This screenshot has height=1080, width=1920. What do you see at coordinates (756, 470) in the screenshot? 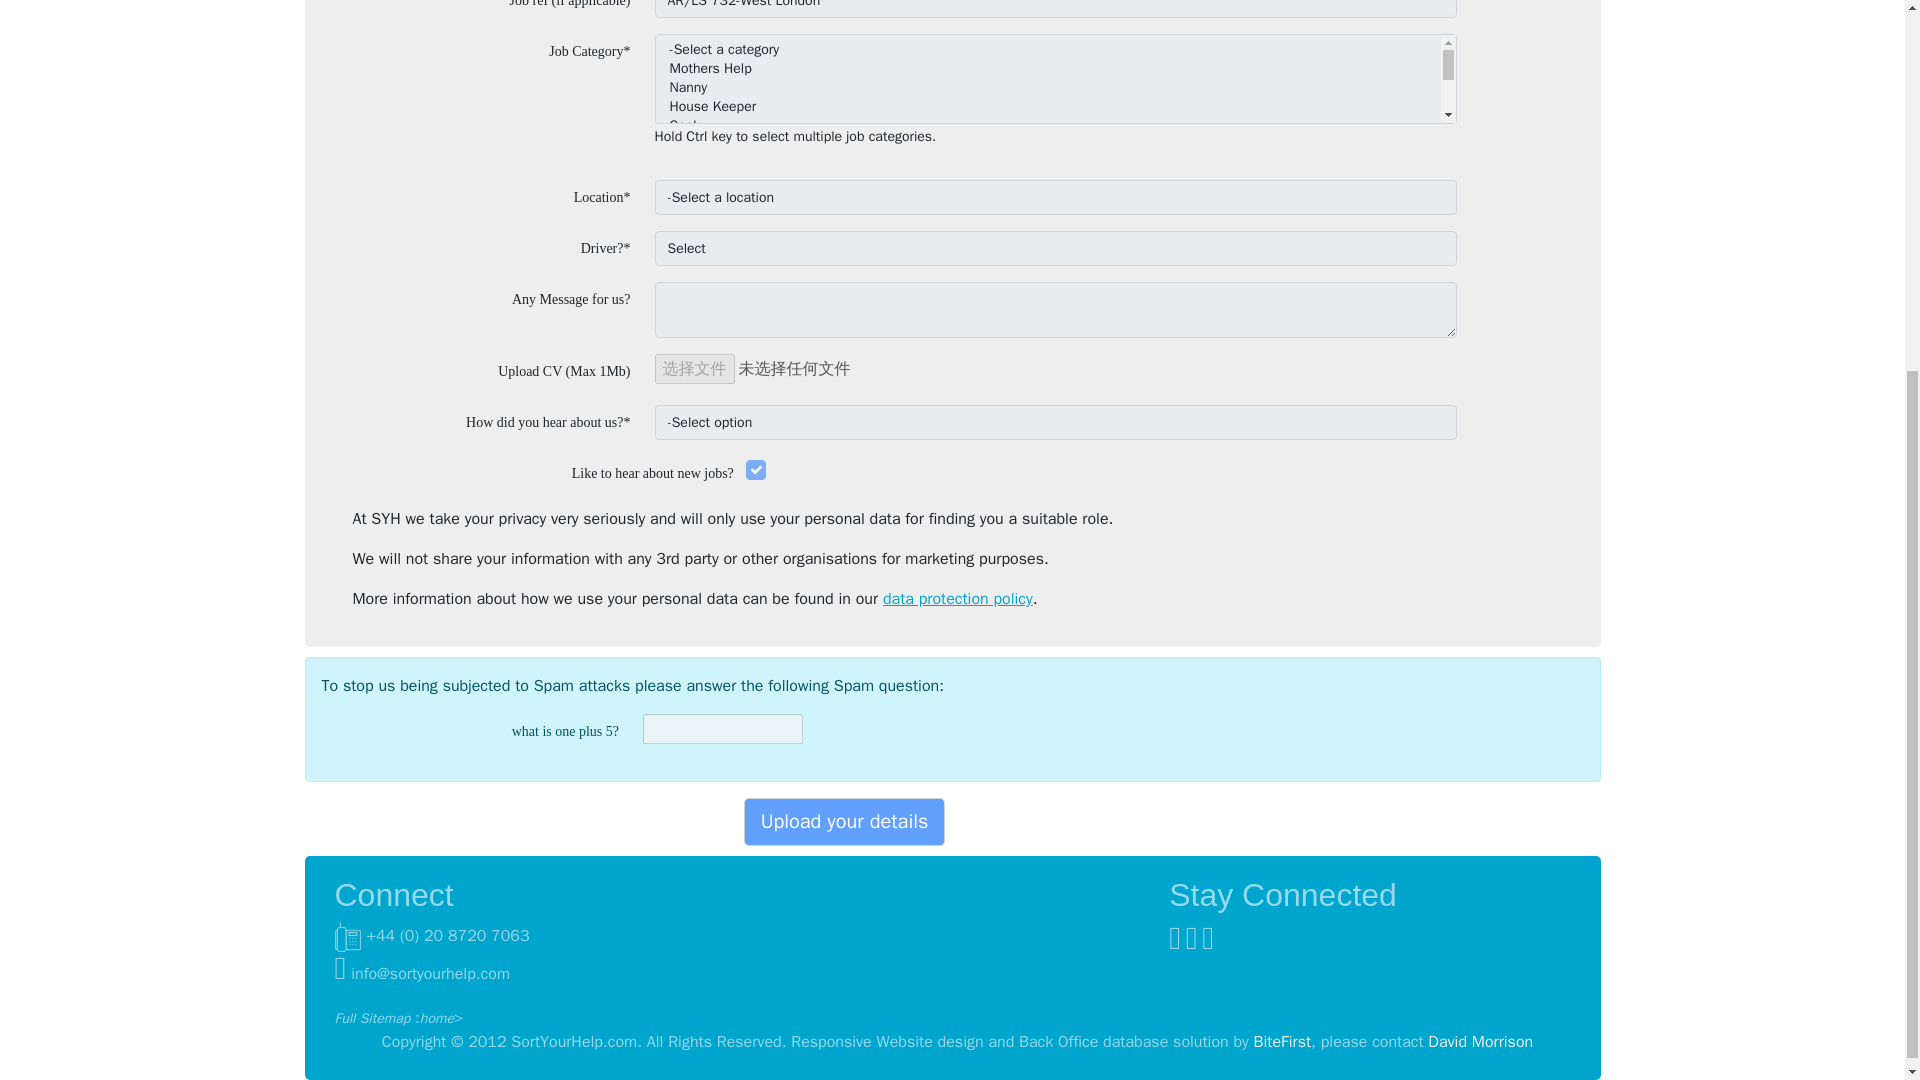
I see `1` at bounding box center [756, 470].